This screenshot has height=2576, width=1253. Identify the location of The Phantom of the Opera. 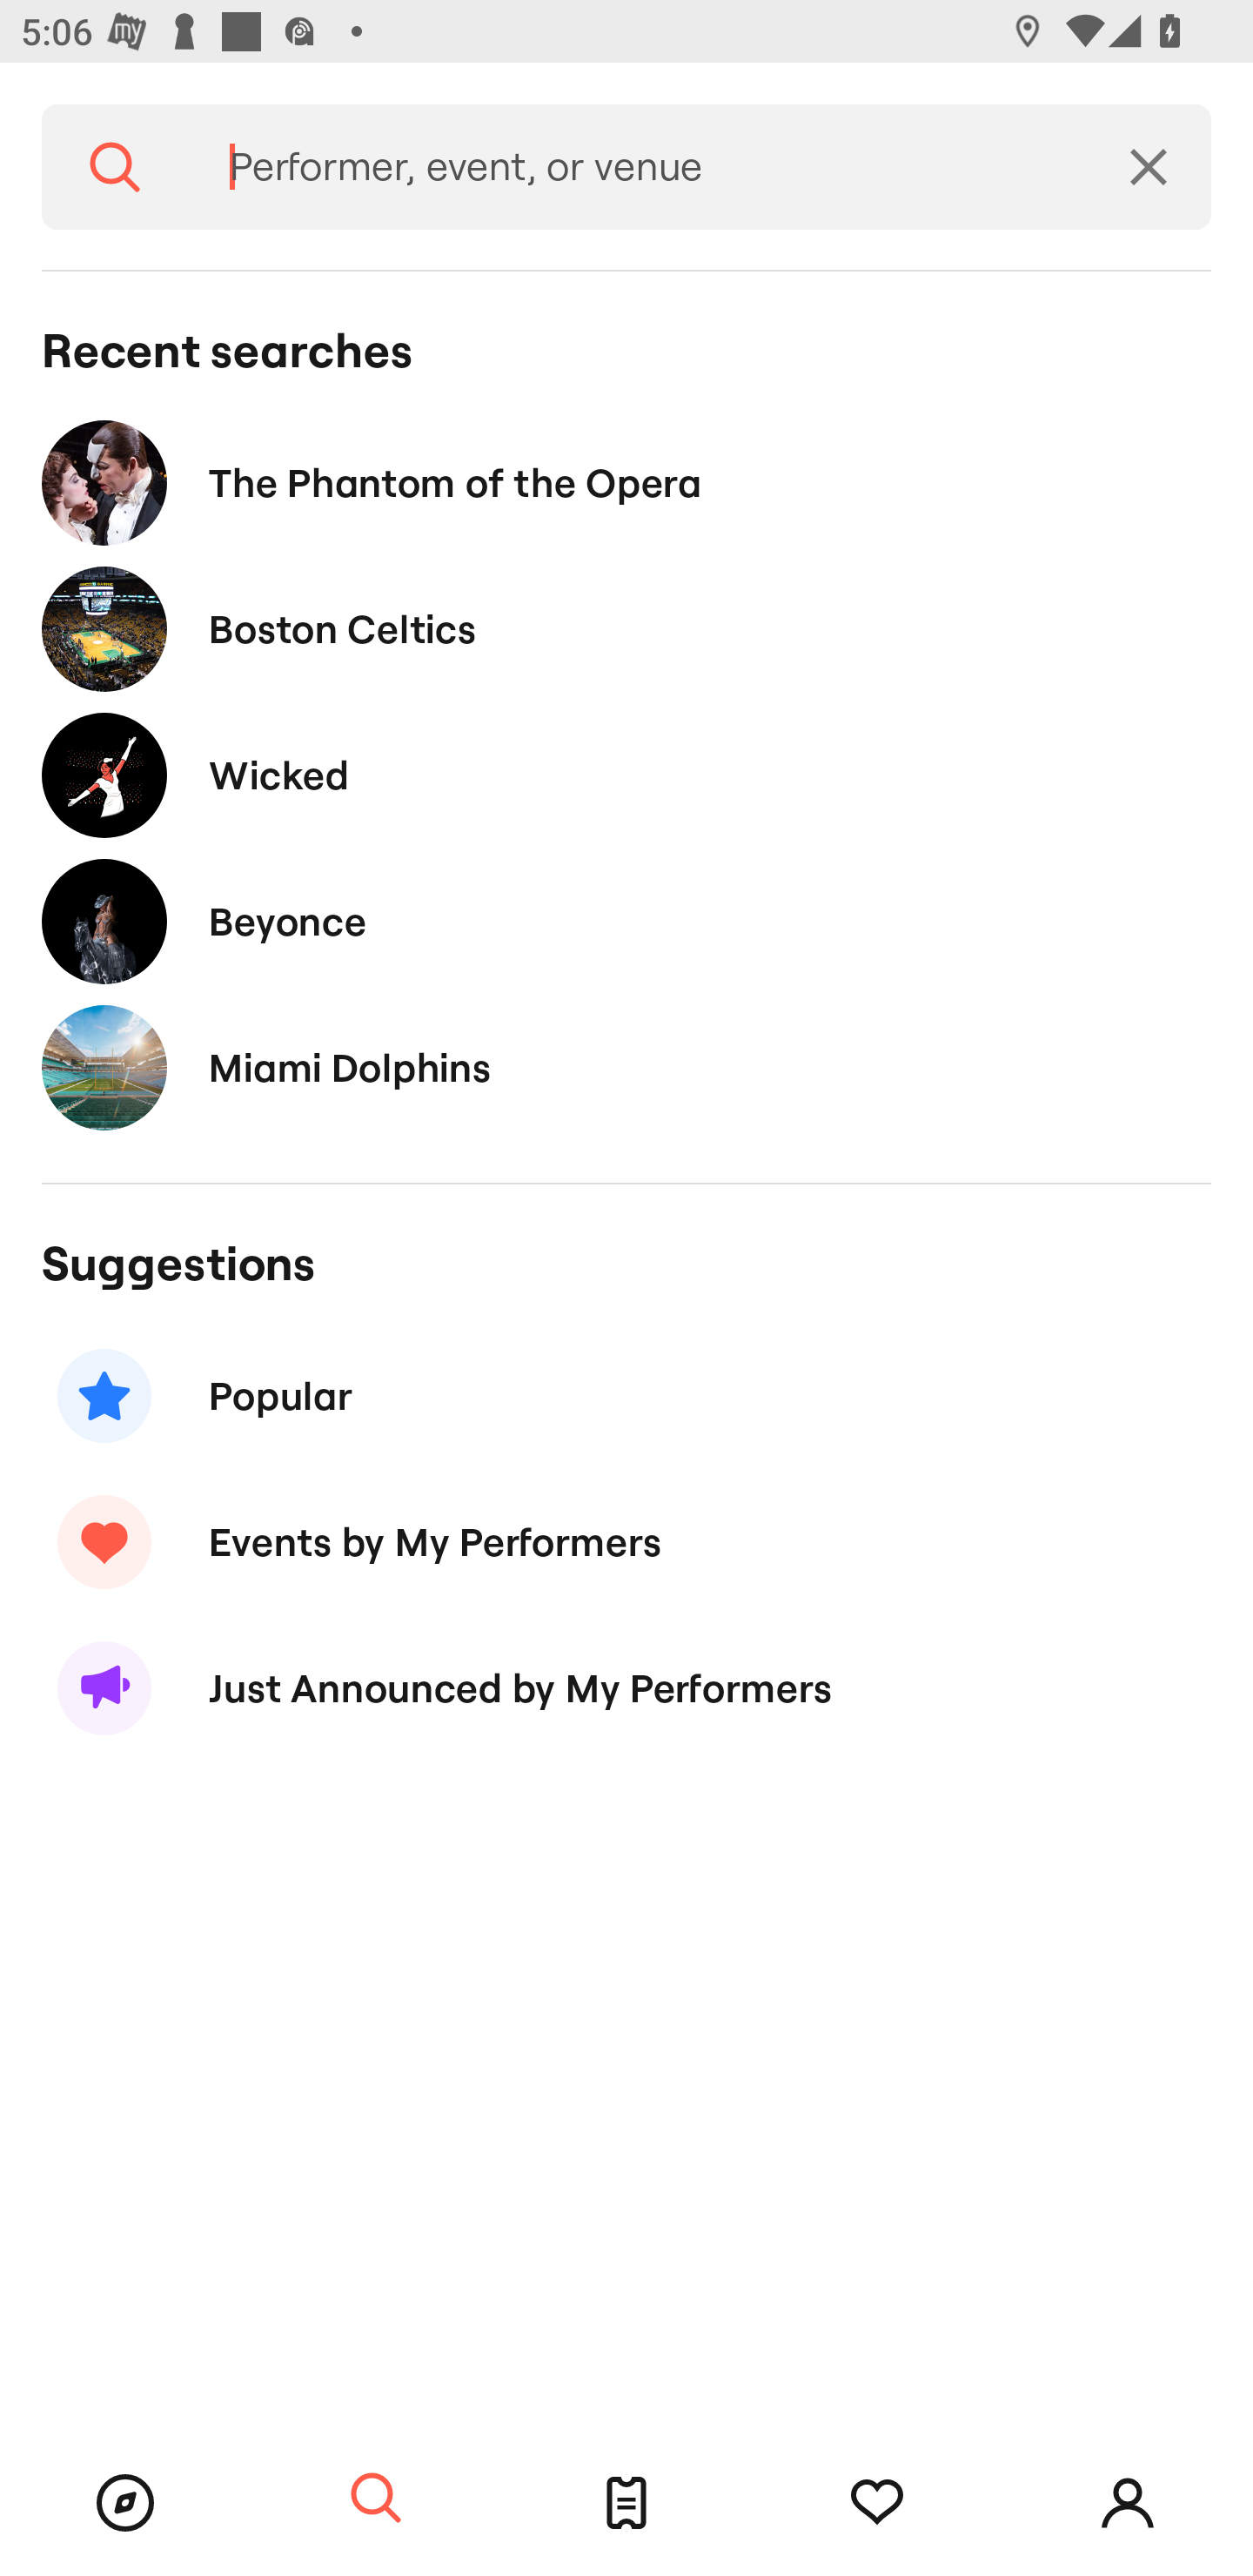
(626, 482).